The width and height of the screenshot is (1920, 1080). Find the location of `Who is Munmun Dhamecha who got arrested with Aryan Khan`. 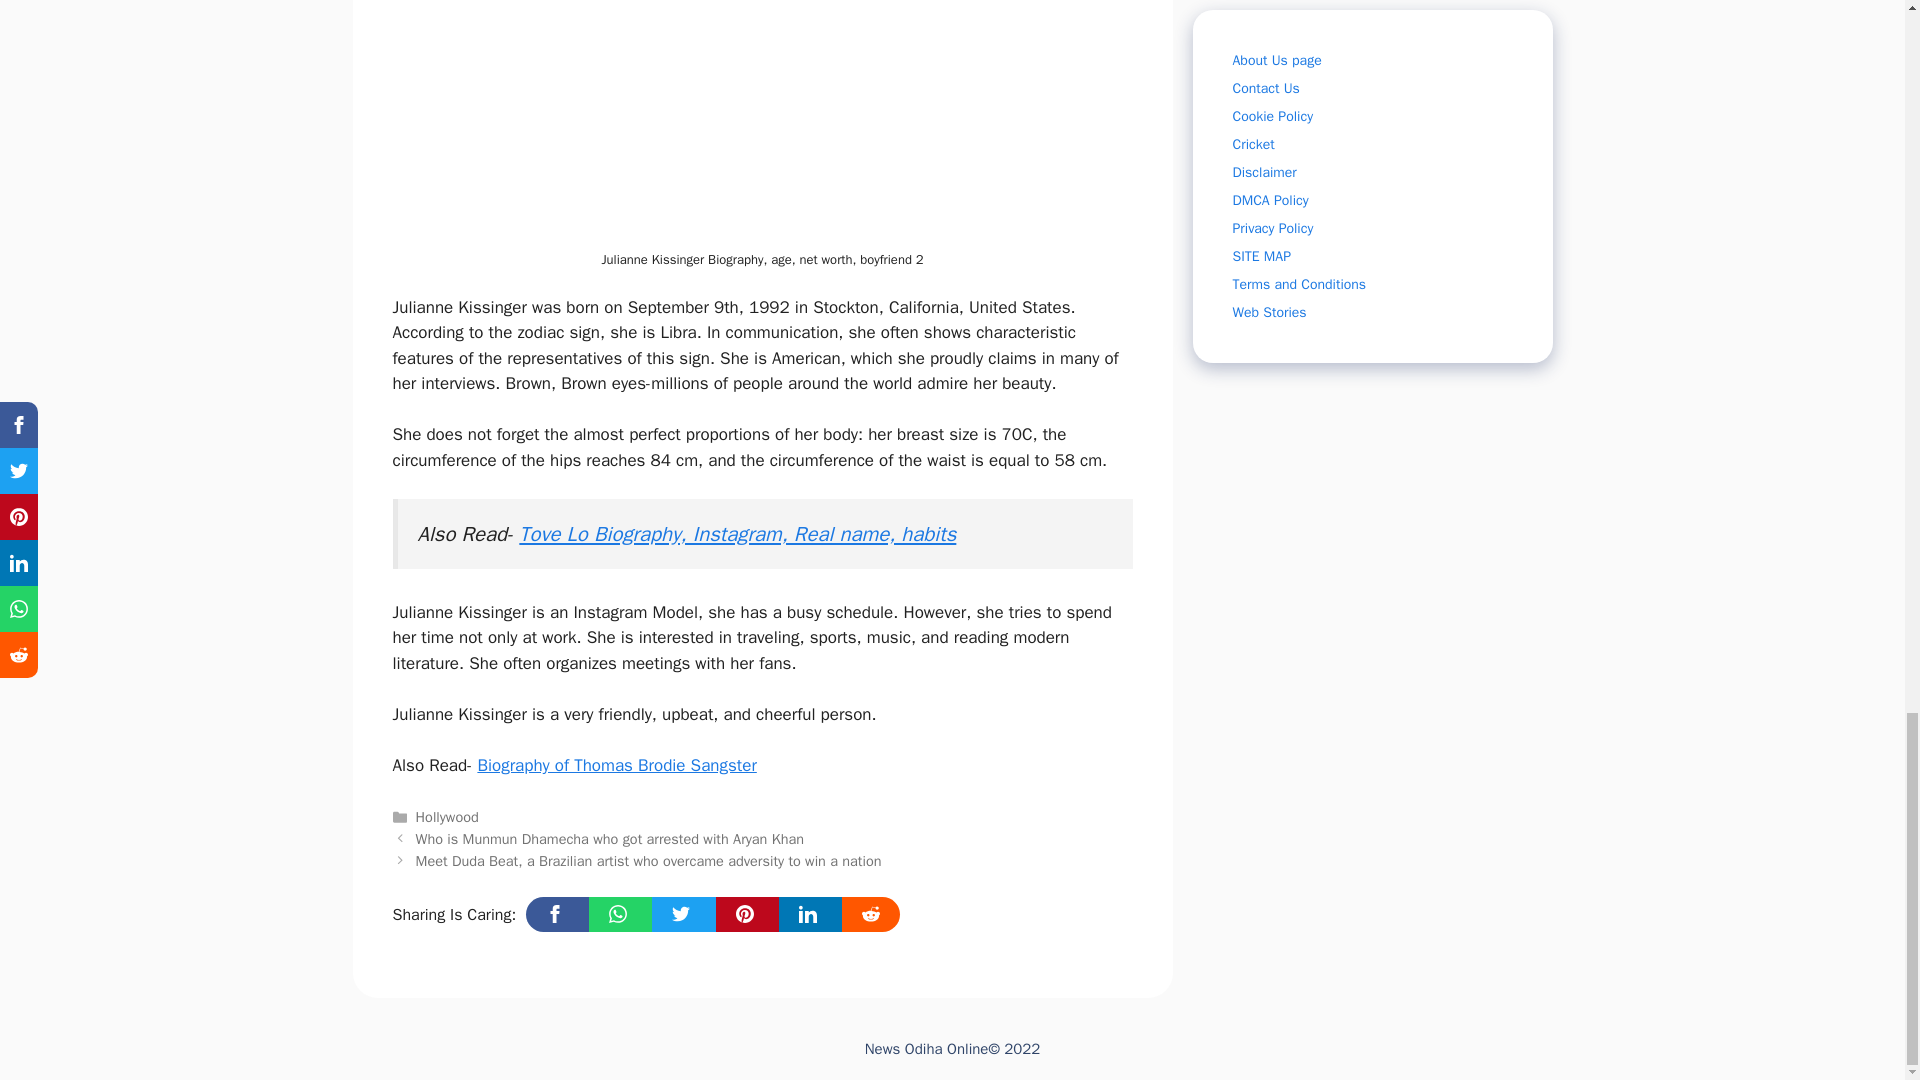

Who is Munmun Dhamecha who got arrested with Aryan Khan is located at coordinates (610, 838).